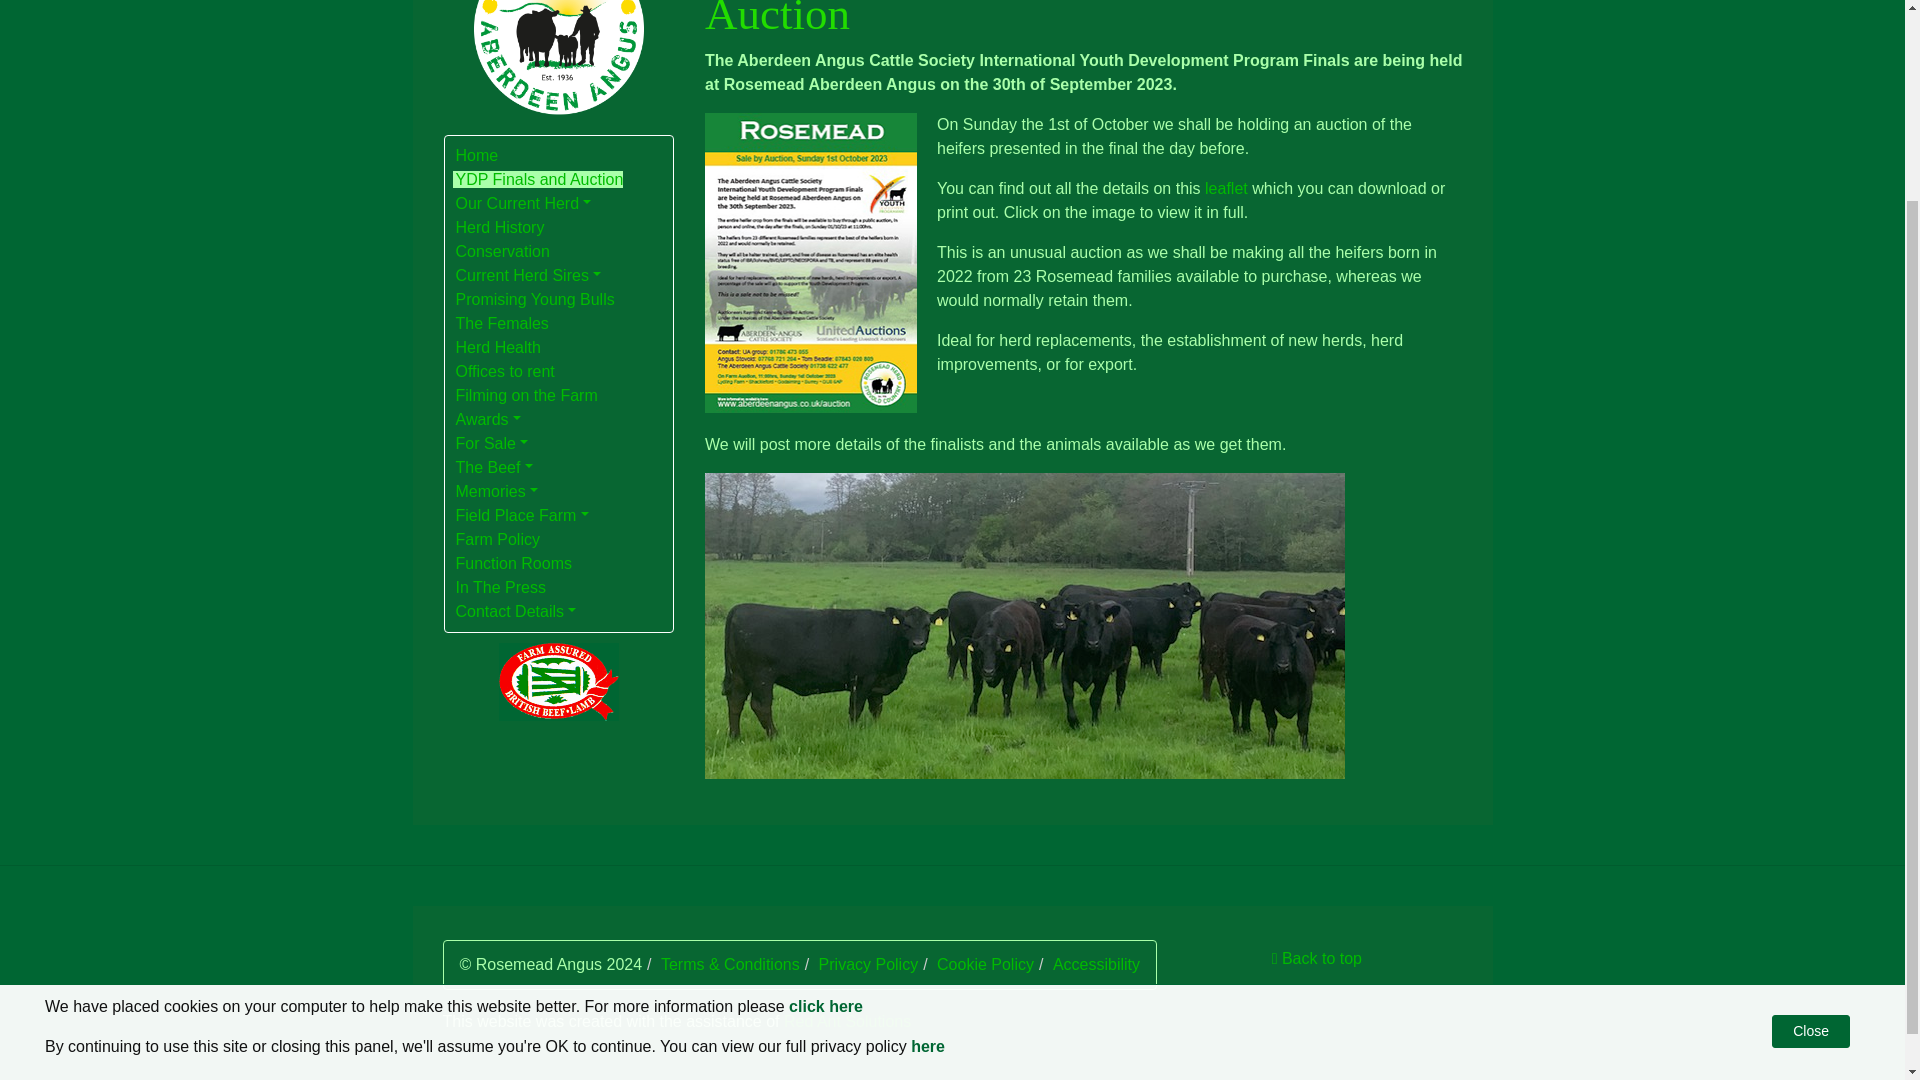 The image size is (1920, 1080). Describe the element at coordinates (495, 346) in the screenshot. I see `Herd Health` at that location.